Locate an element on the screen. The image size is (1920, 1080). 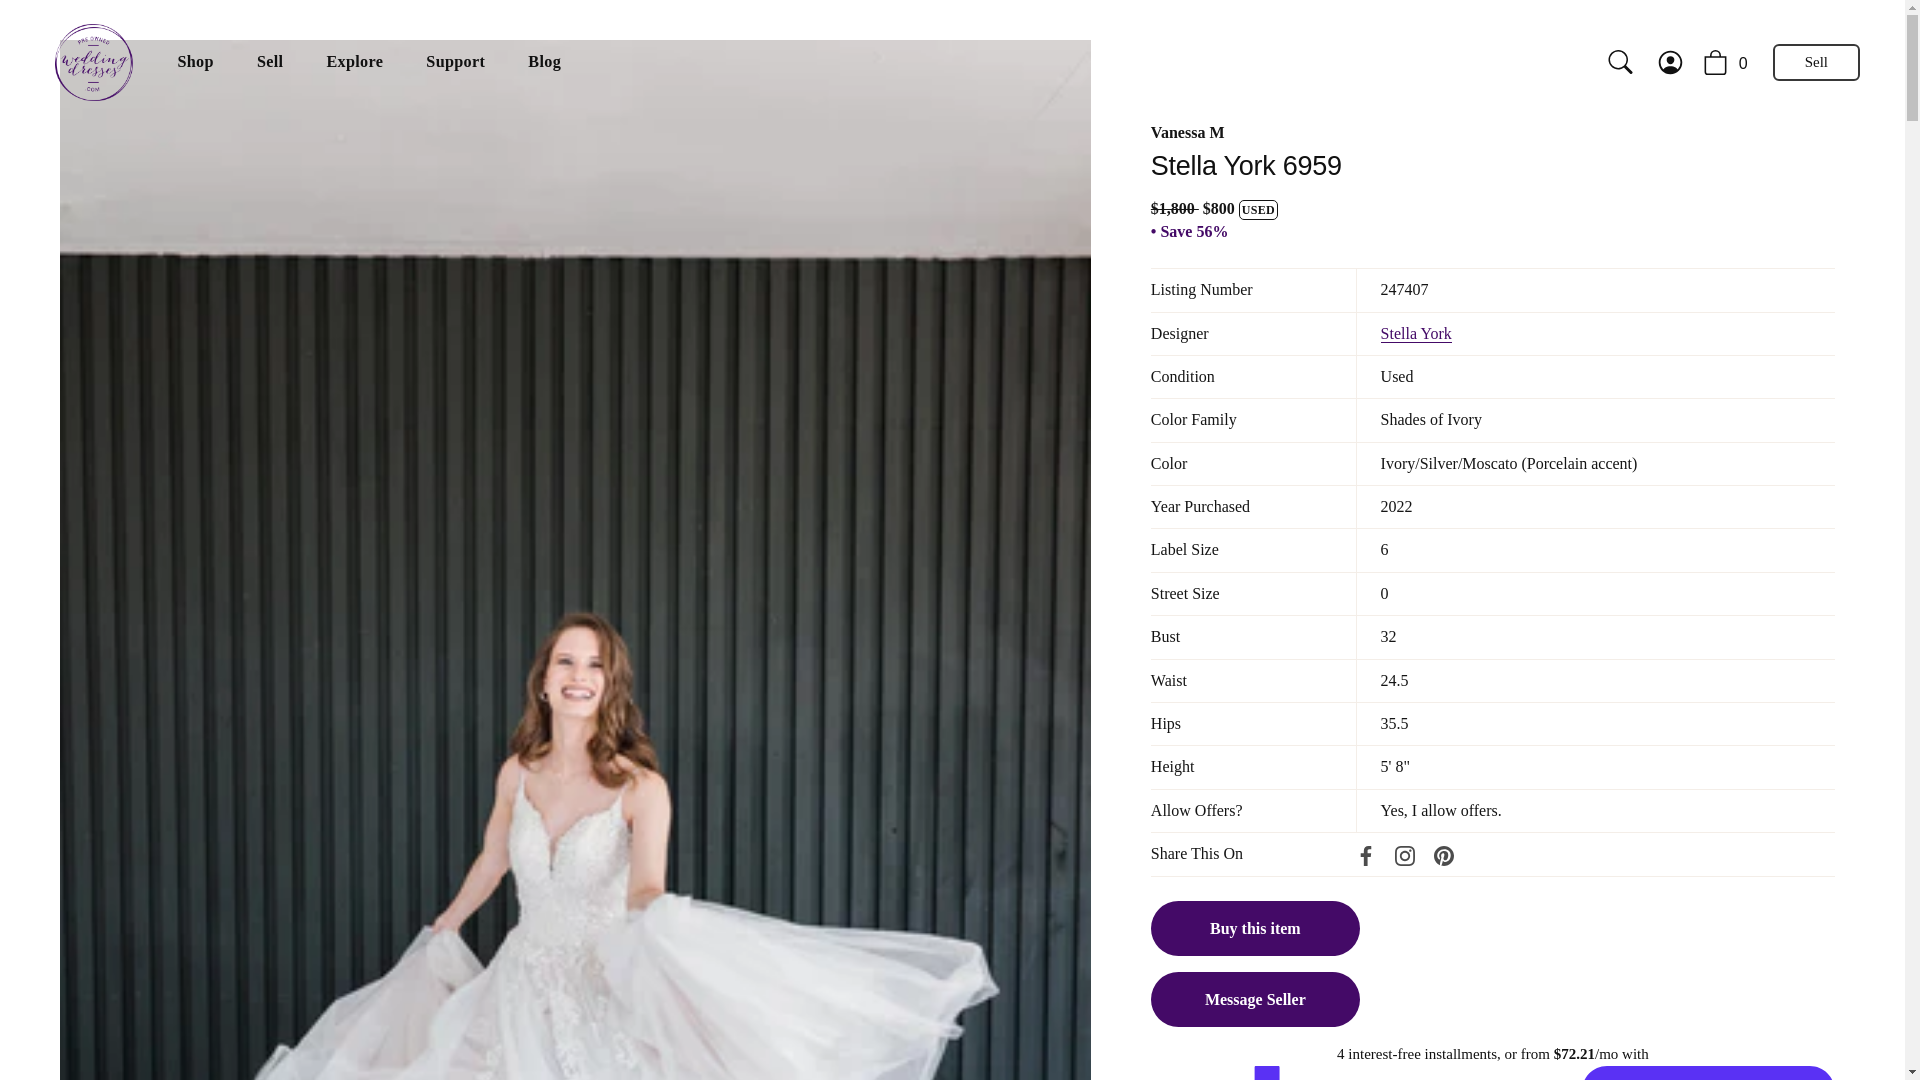
Pinterest is located at coordinates (1444, 856).